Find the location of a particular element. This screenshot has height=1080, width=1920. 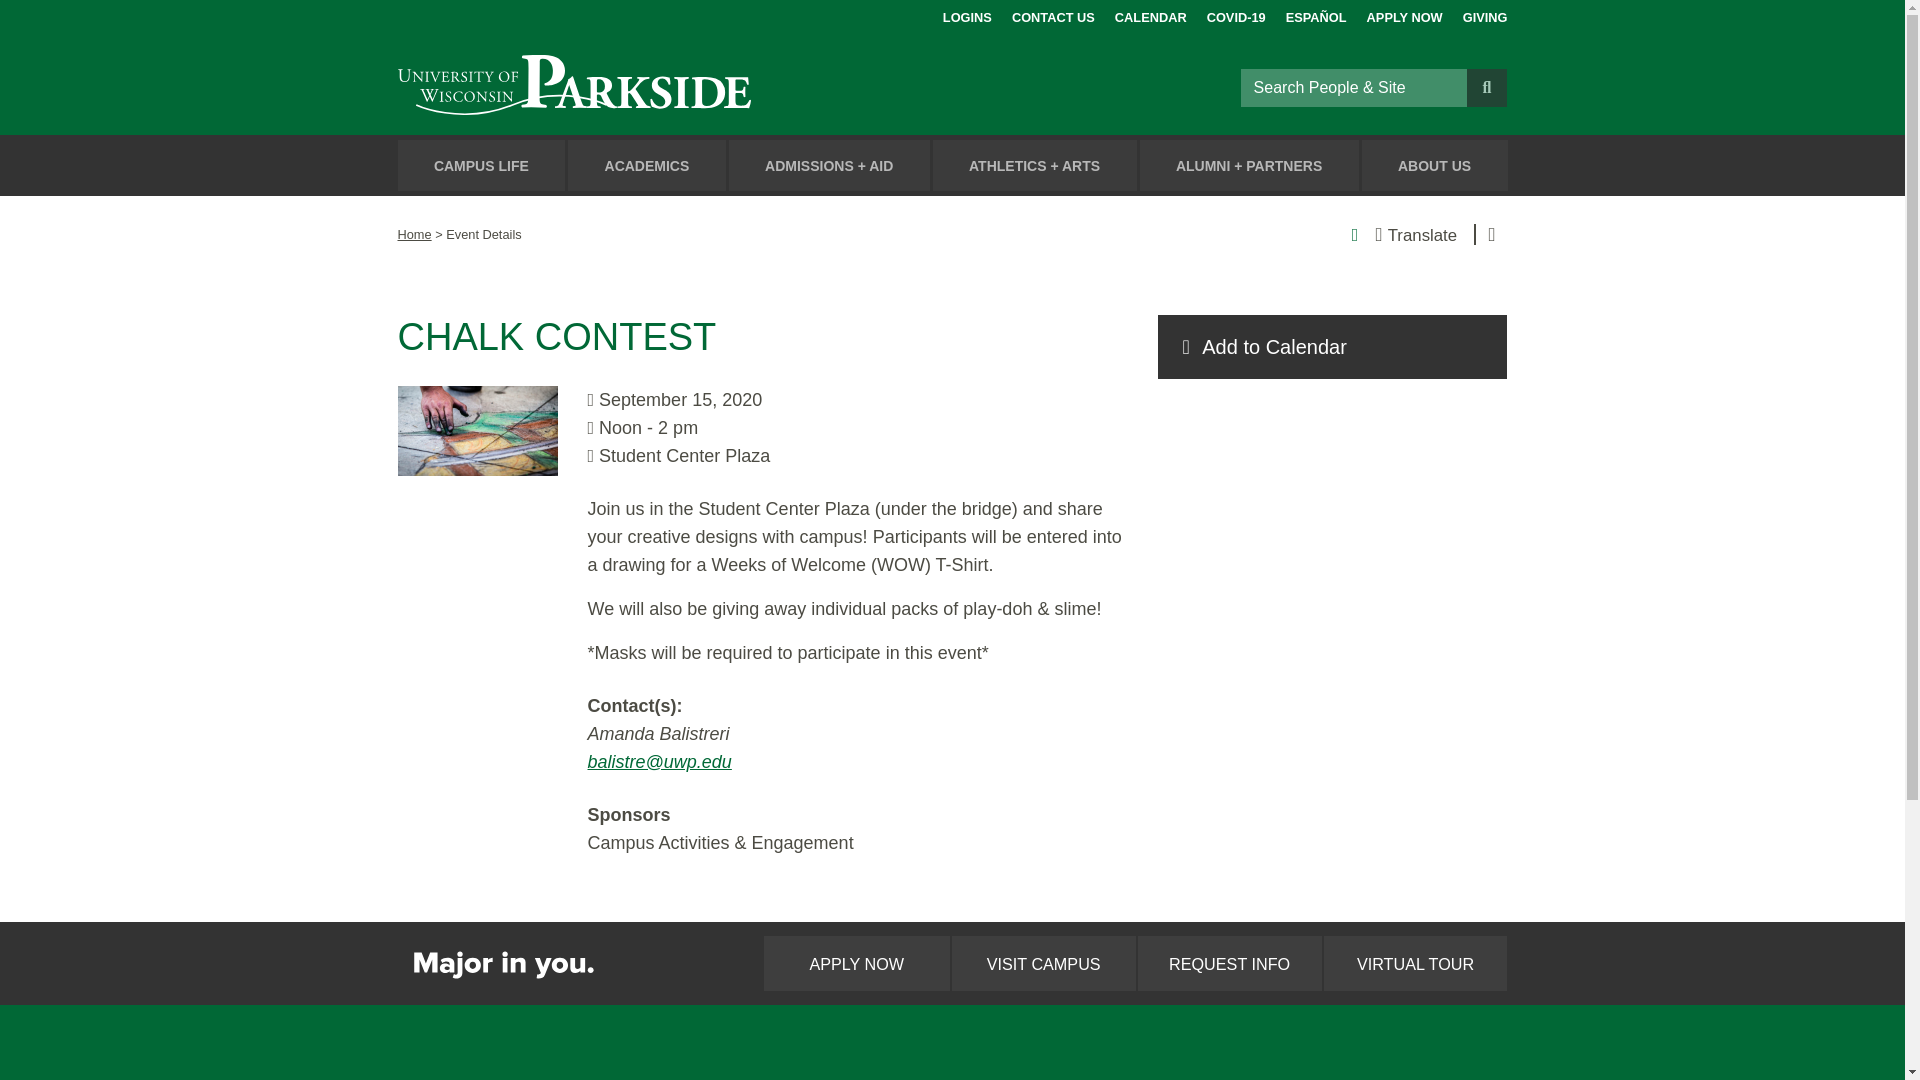

University of Wisconsin-Parkside is located at coordinates (620, 87).